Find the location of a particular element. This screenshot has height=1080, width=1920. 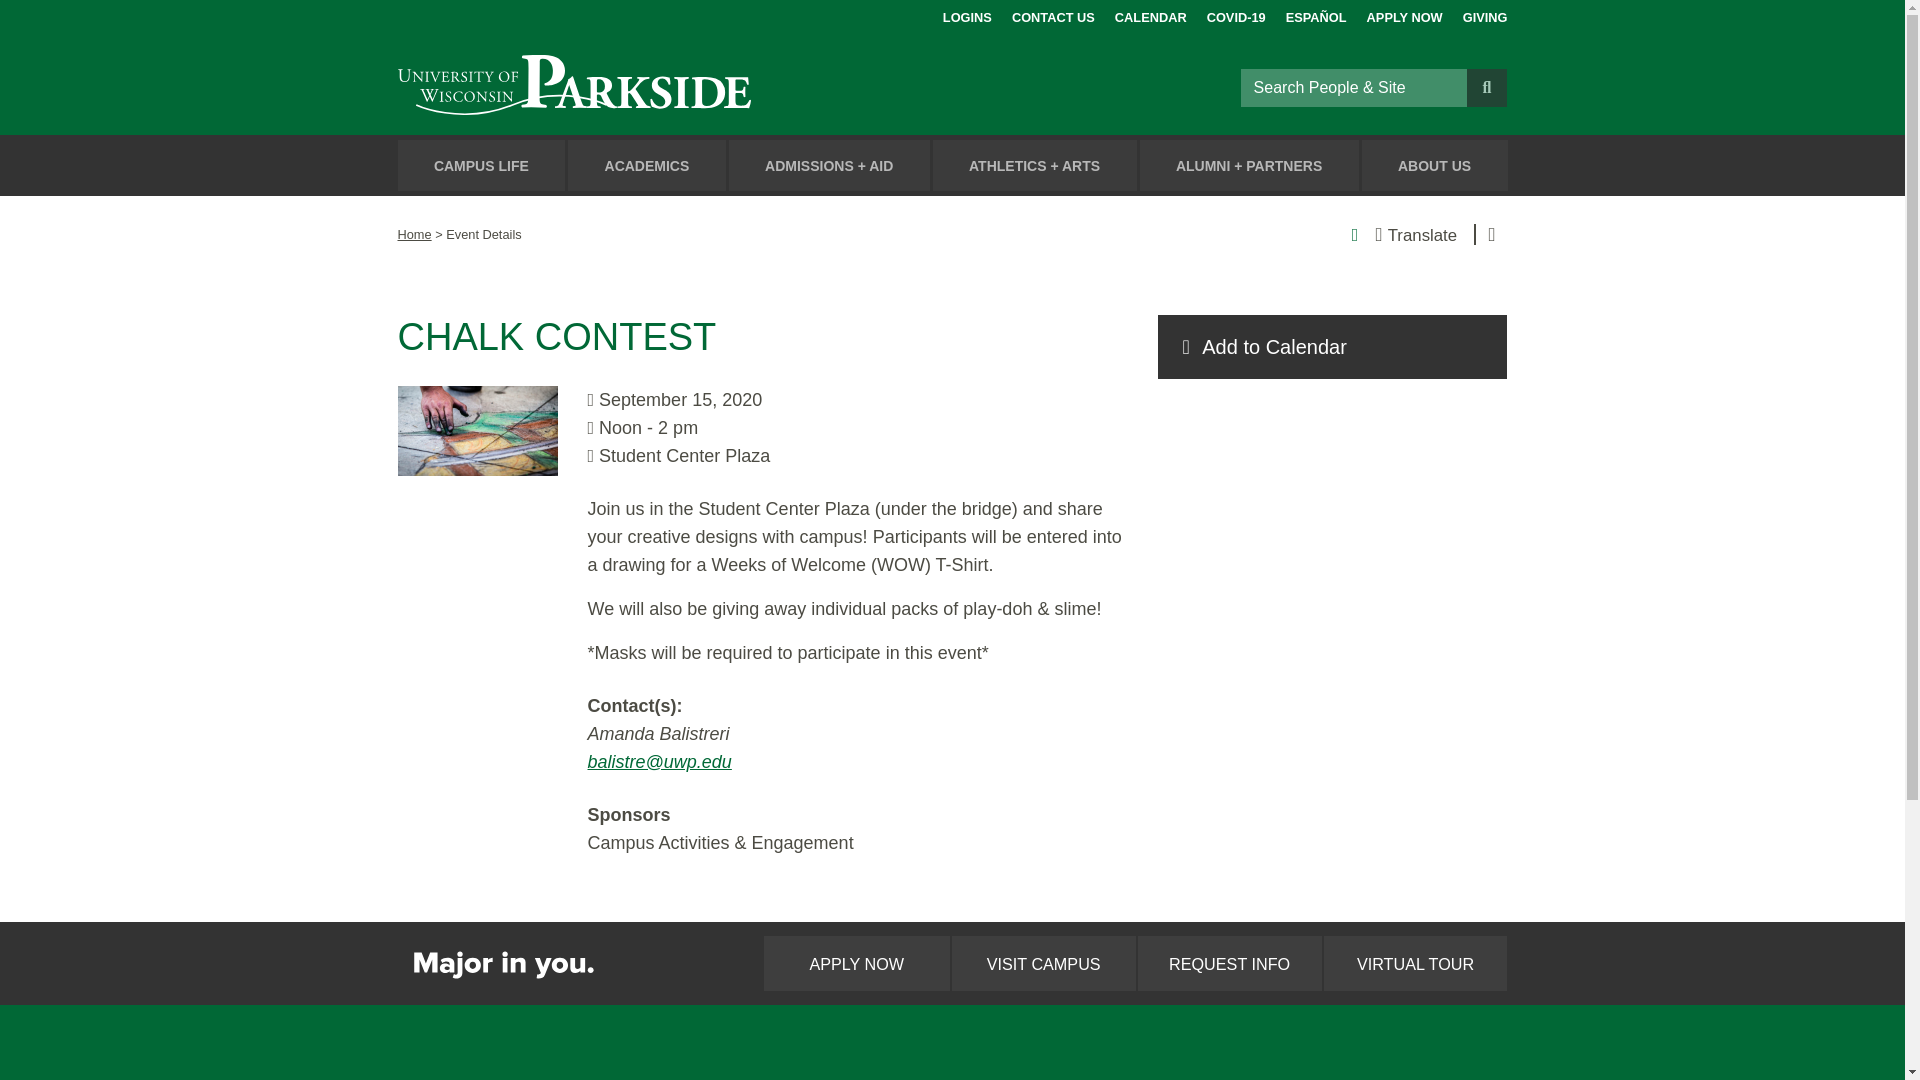

University of Wisconsin-Parkside is located at coordinates (620, 87).